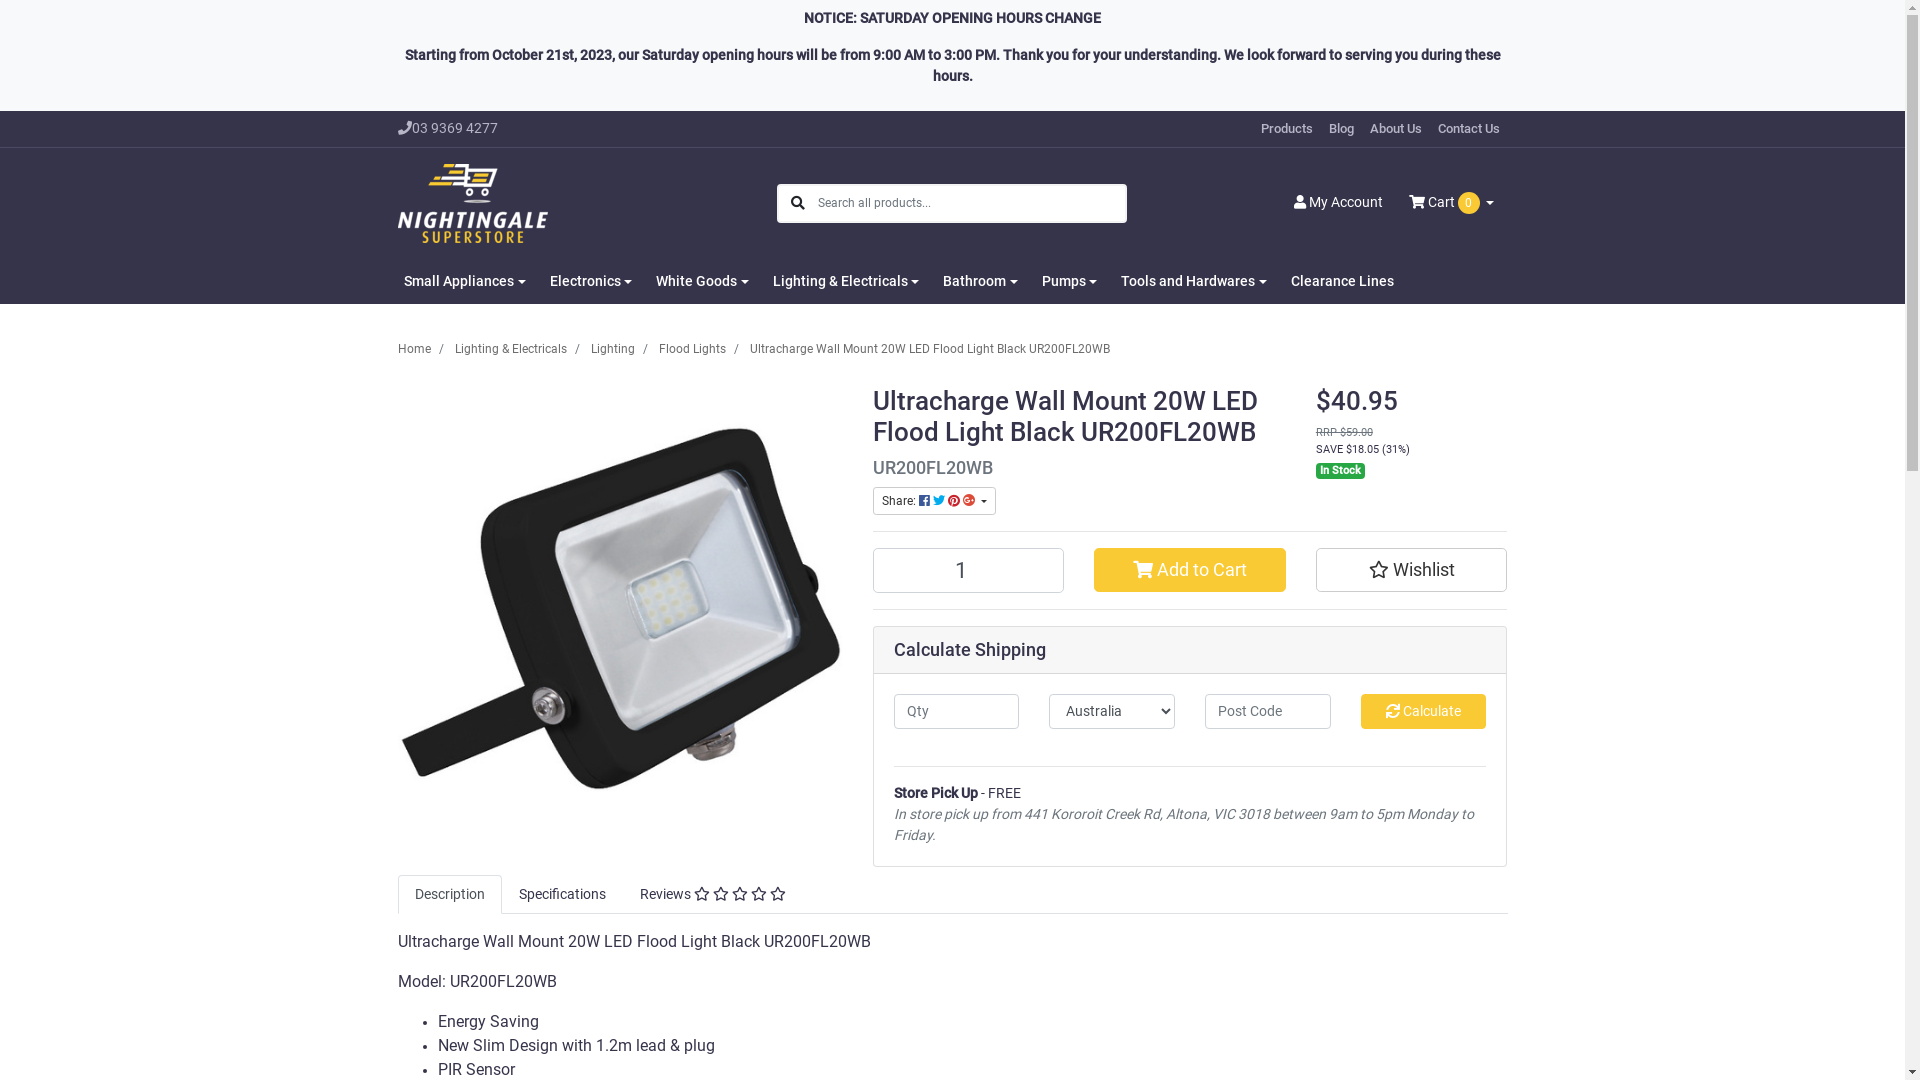 Image resolution: width=1920 pixels, height=1080 pixels. What do you see at coordinates (592, 280) in the screenshot?
I see `Electronics` at bounding box center [592, 280].